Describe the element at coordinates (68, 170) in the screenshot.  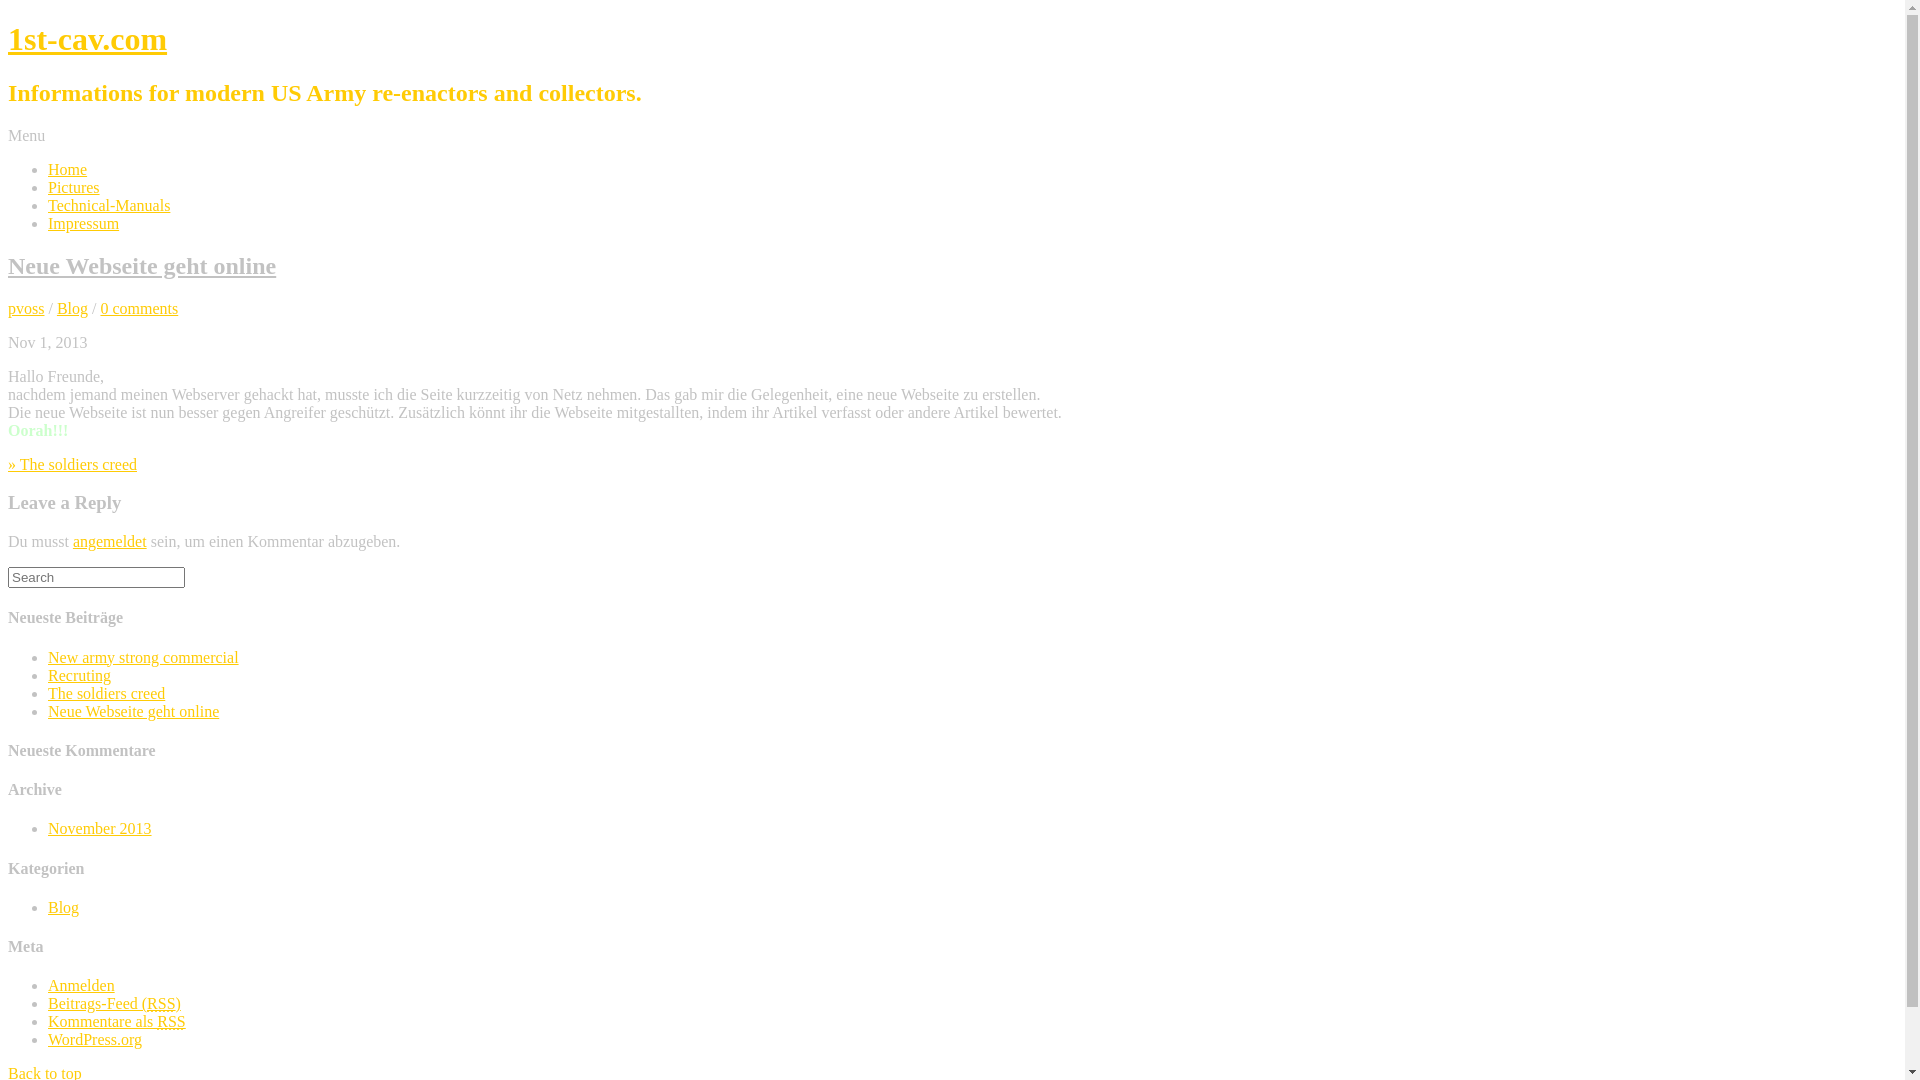
I see `Home` at that location.